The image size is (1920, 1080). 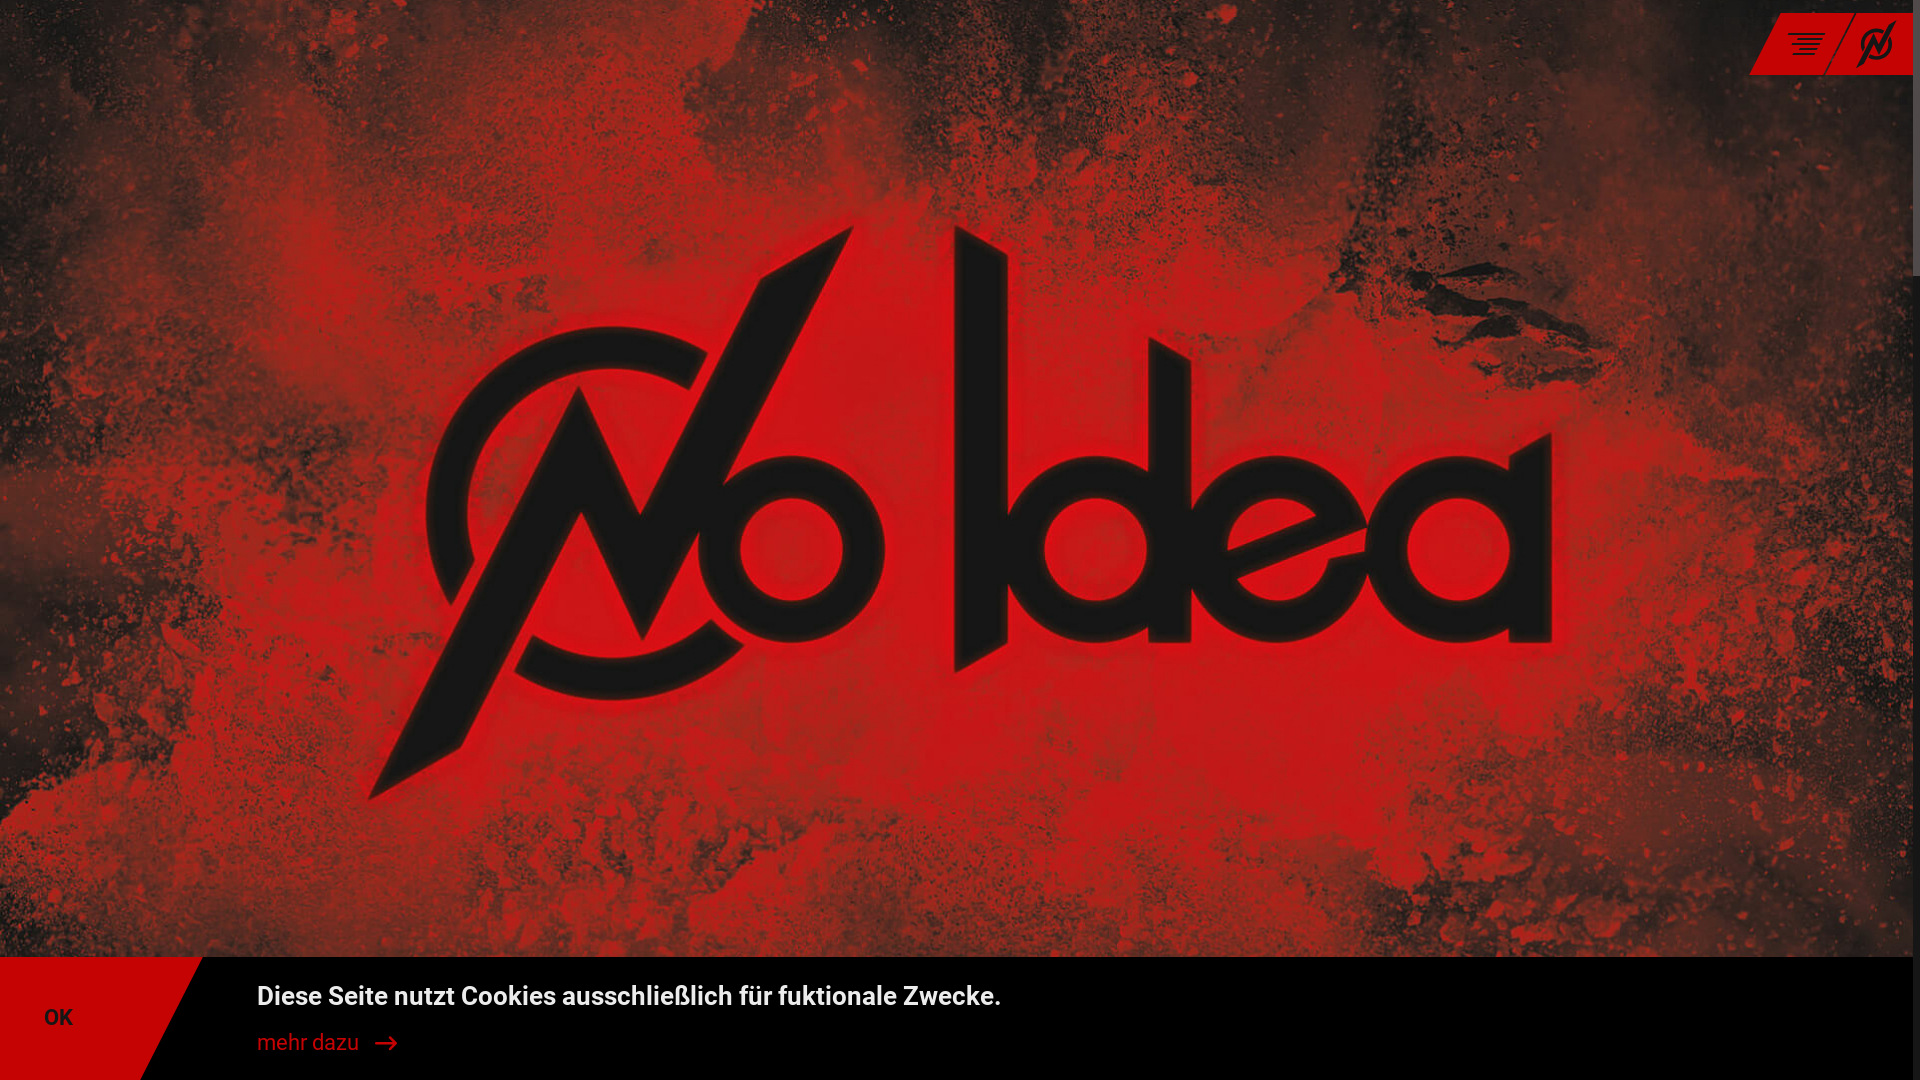 I want to click on mehr dazu, so click(x=326, y=1044).